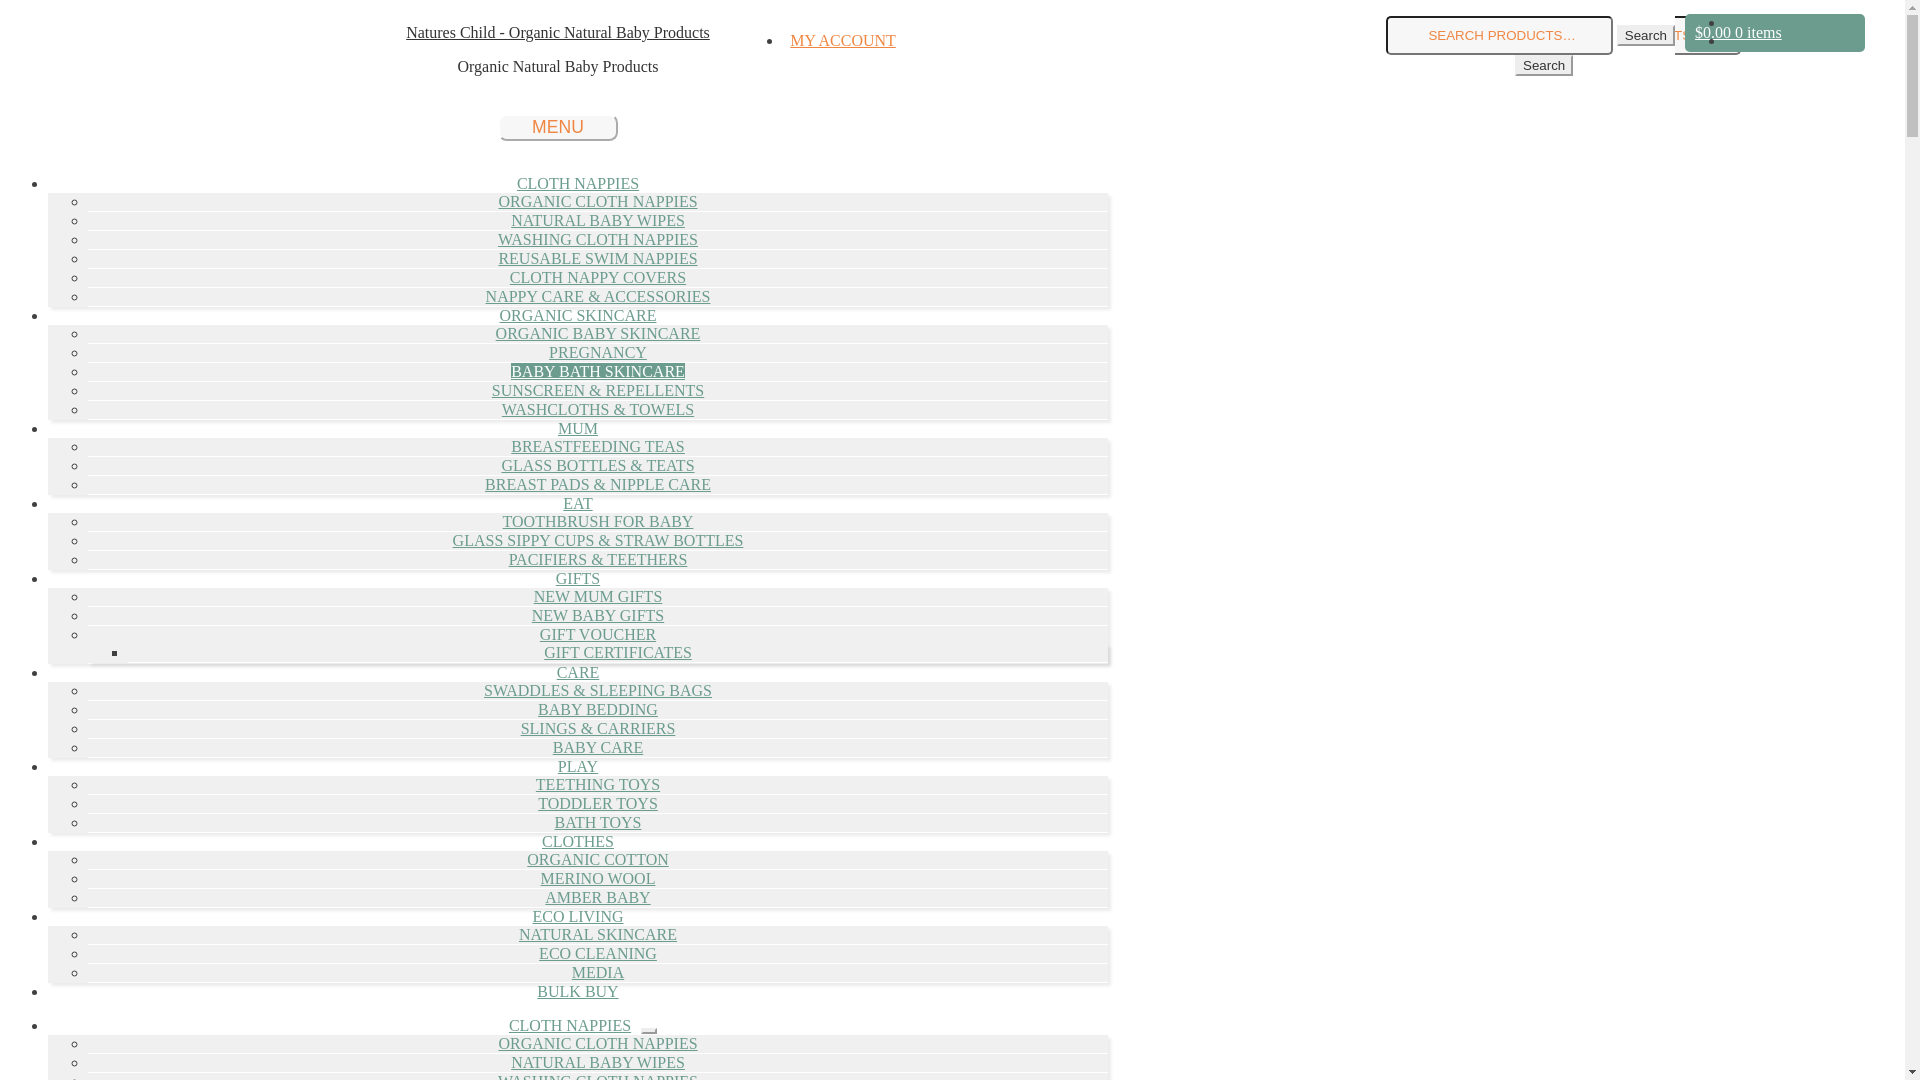 The height and width of the screenshot is (1080, 1920). What do you see at coordinates (598, 296) in the screenshot?
I see `NAPPY CARE & ACCESSORIES` at bounding box center [598, 296].